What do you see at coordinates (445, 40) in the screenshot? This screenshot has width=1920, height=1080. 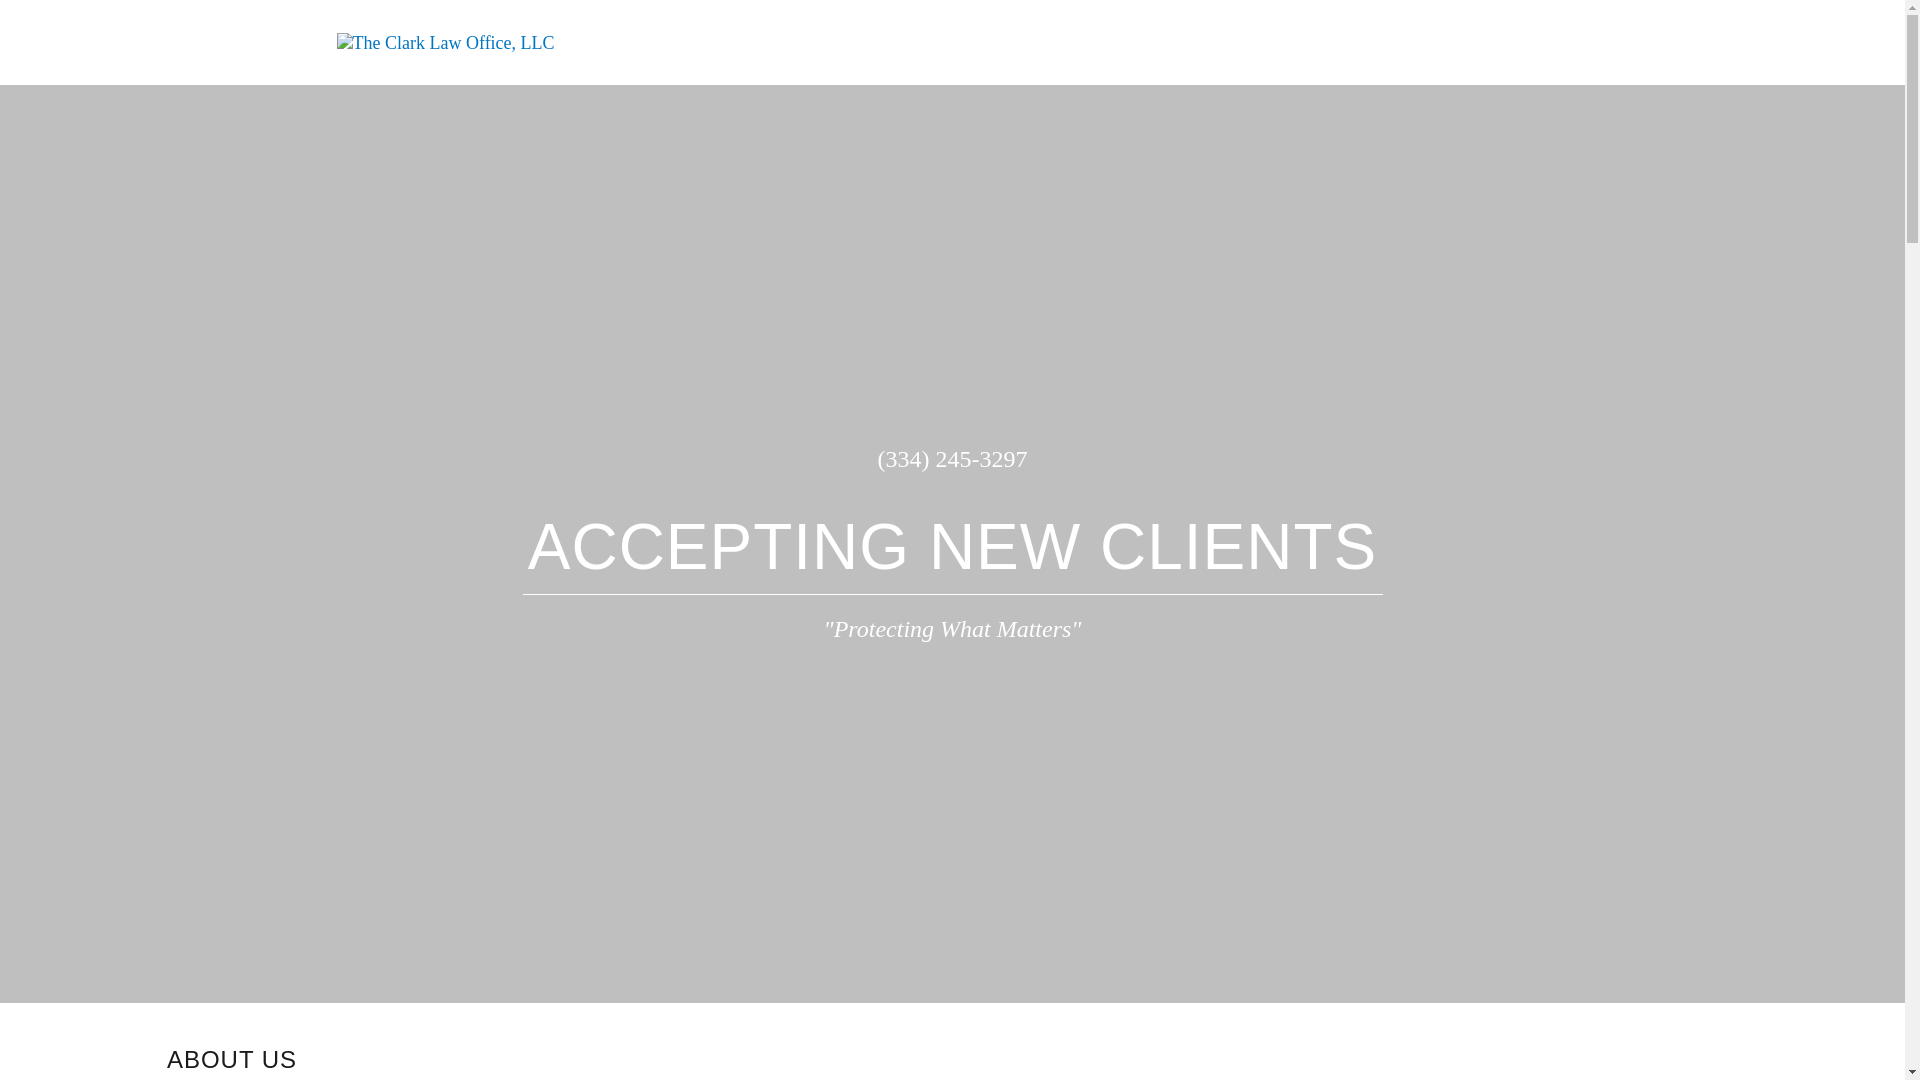 I see `The Clark Law Office, LLC` at bounding box center [445, 40].